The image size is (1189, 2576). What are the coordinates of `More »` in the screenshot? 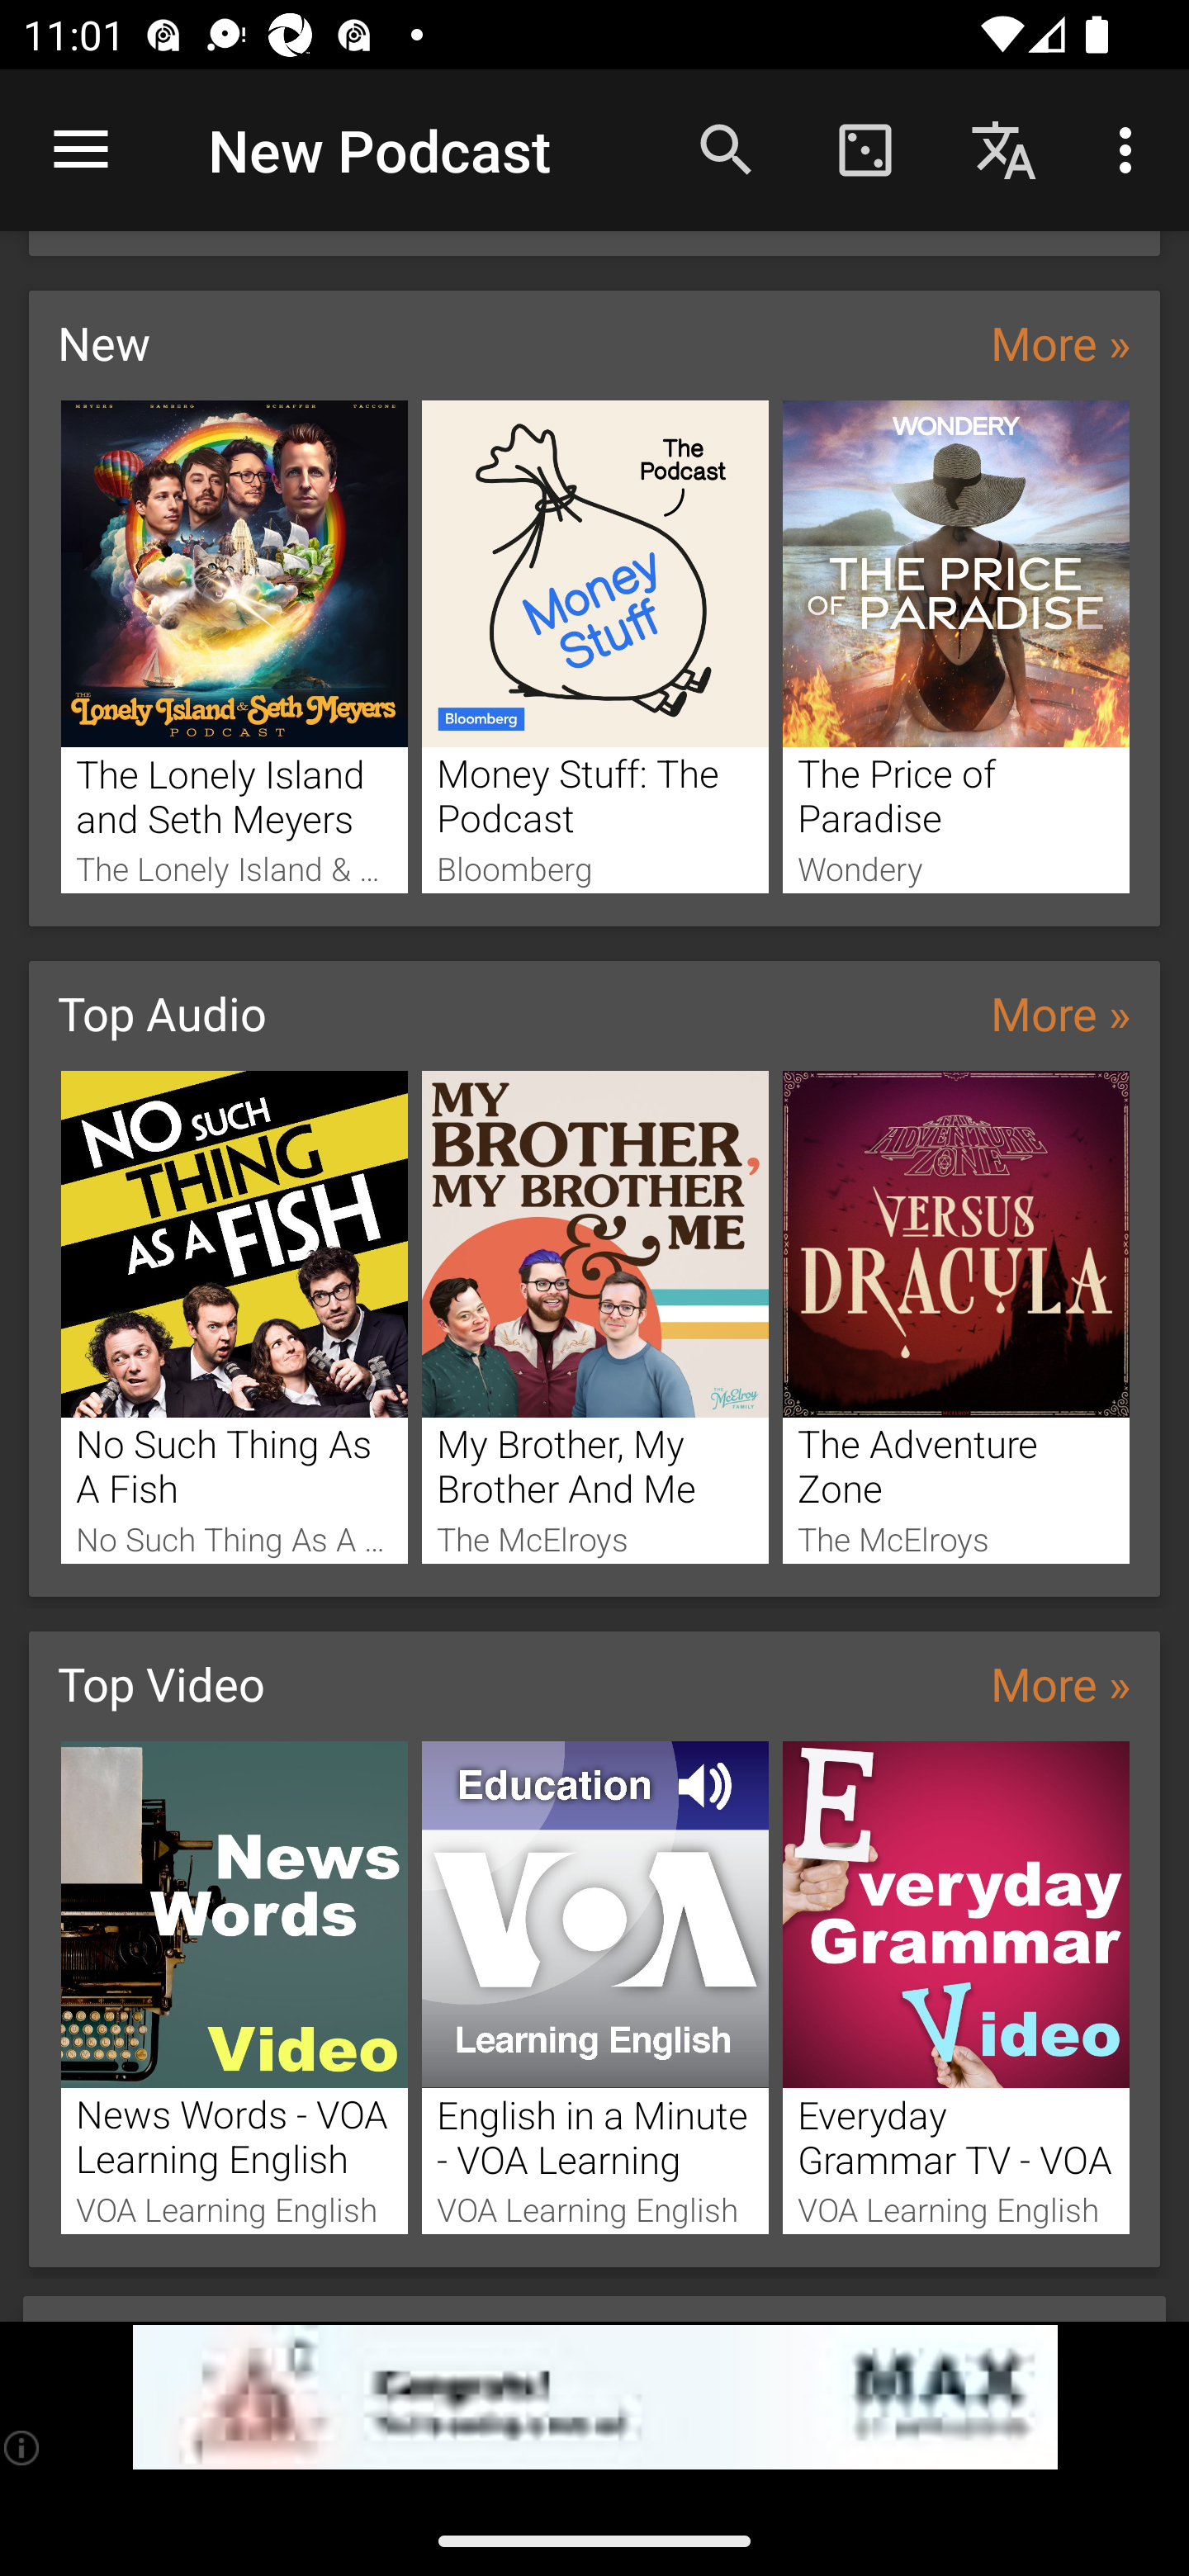 It's located at (1060, 1012).